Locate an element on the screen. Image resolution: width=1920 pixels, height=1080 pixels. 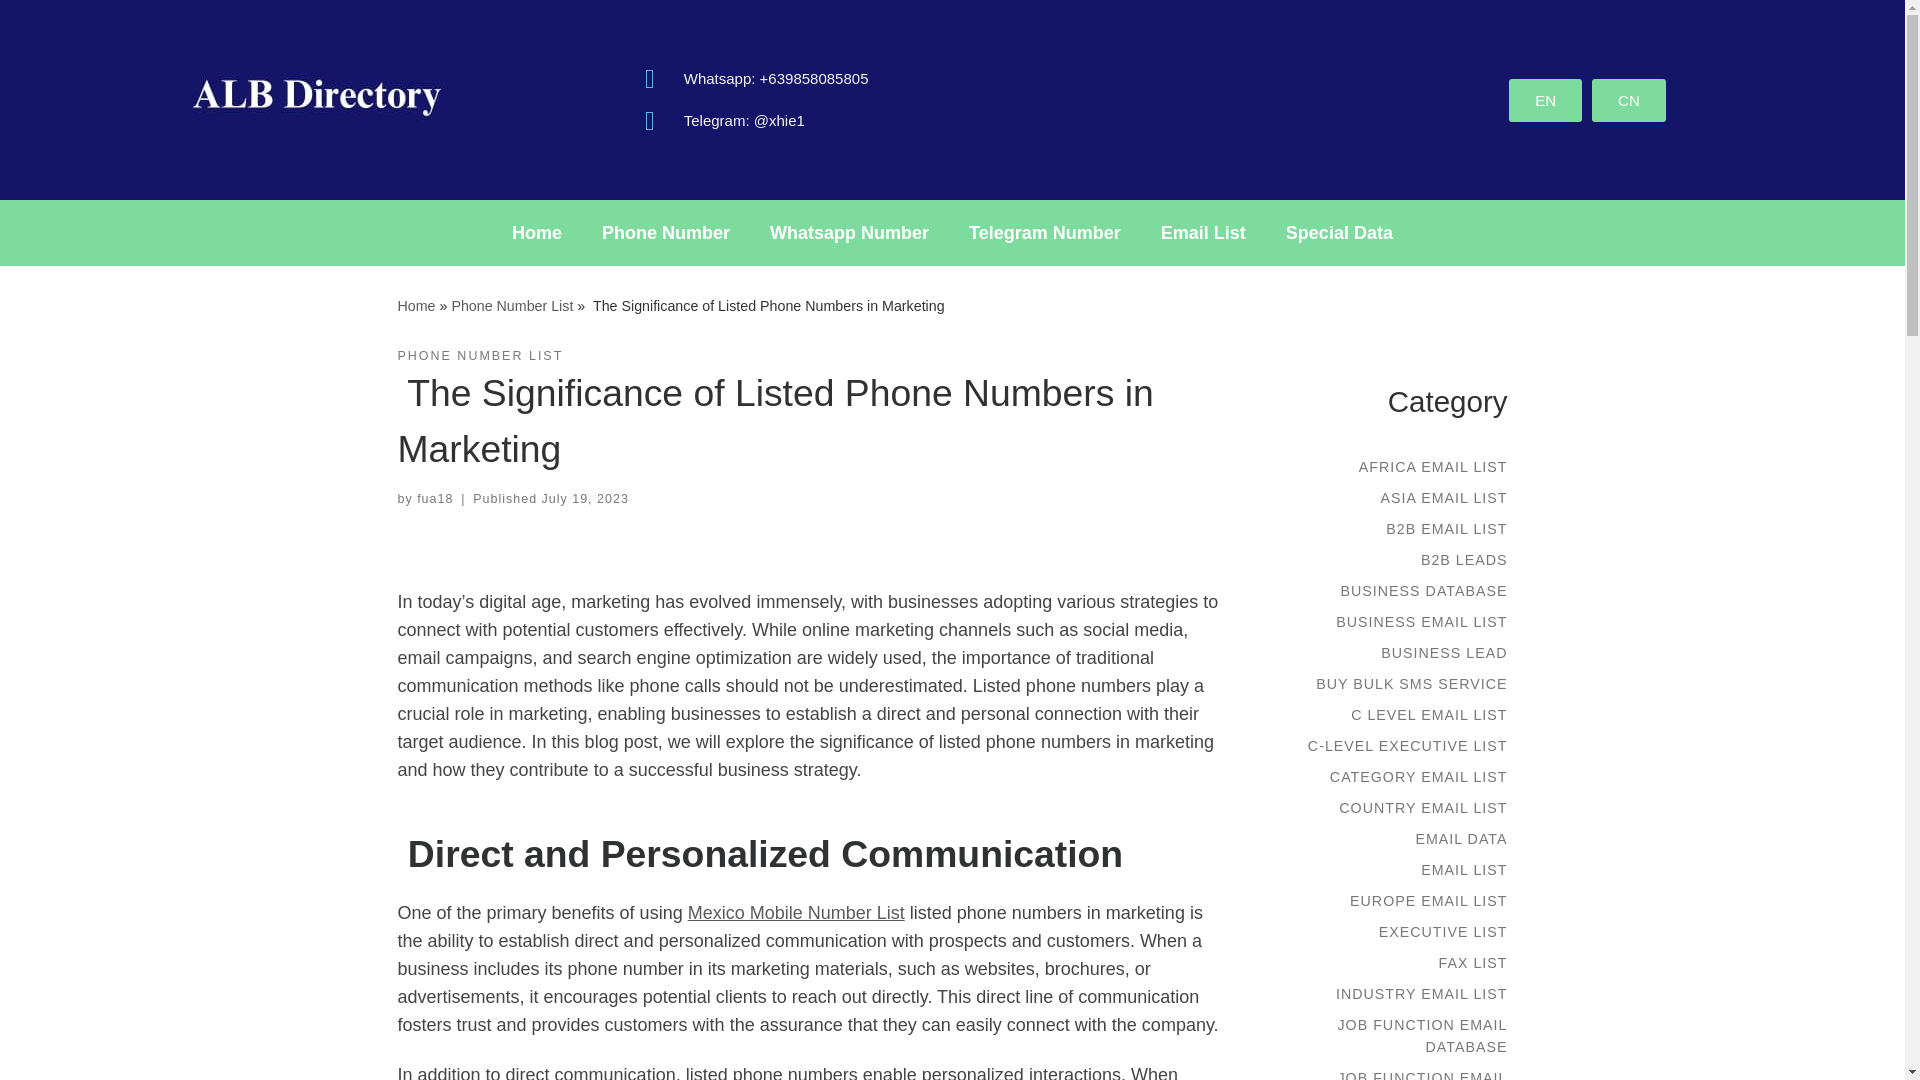
Phone Number List is located at coordinates (512, 306).